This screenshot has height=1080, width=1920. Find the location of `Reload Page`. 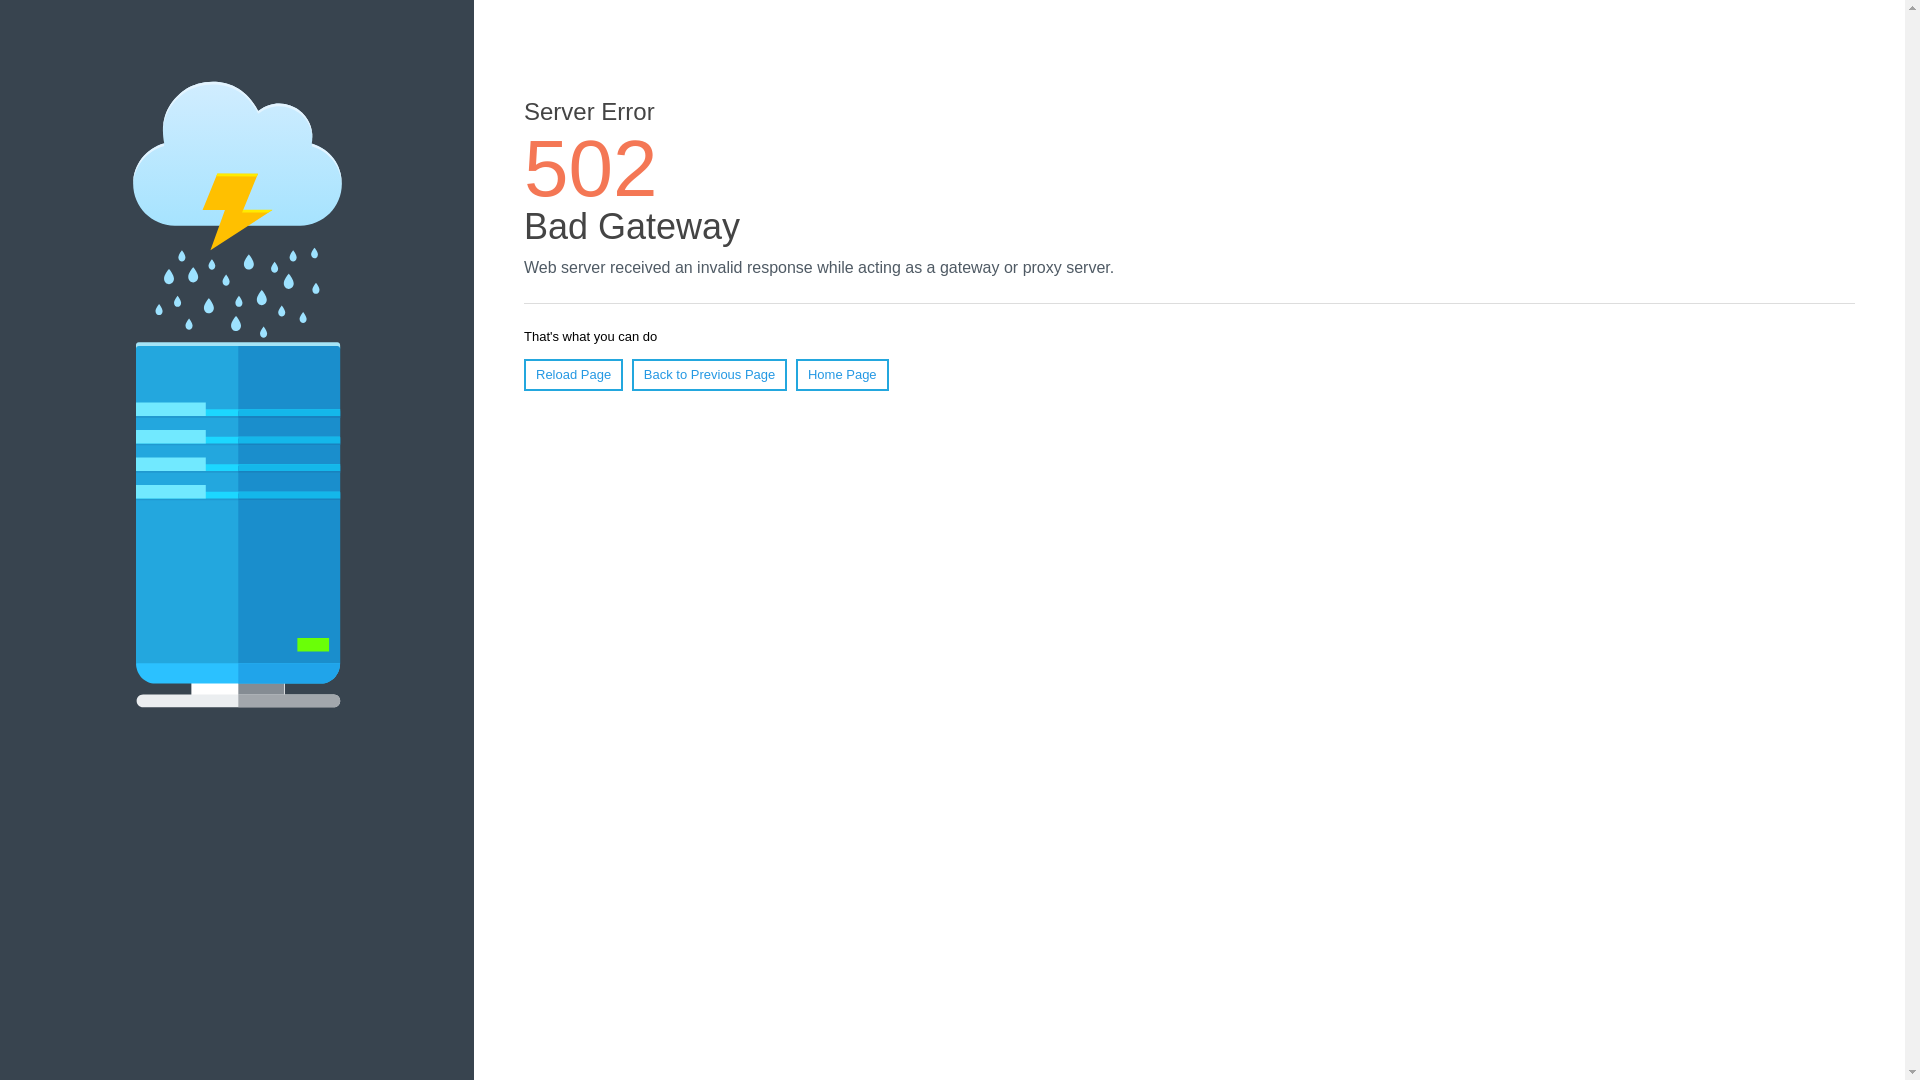

Reload Page is located at coordinates (573, 374).